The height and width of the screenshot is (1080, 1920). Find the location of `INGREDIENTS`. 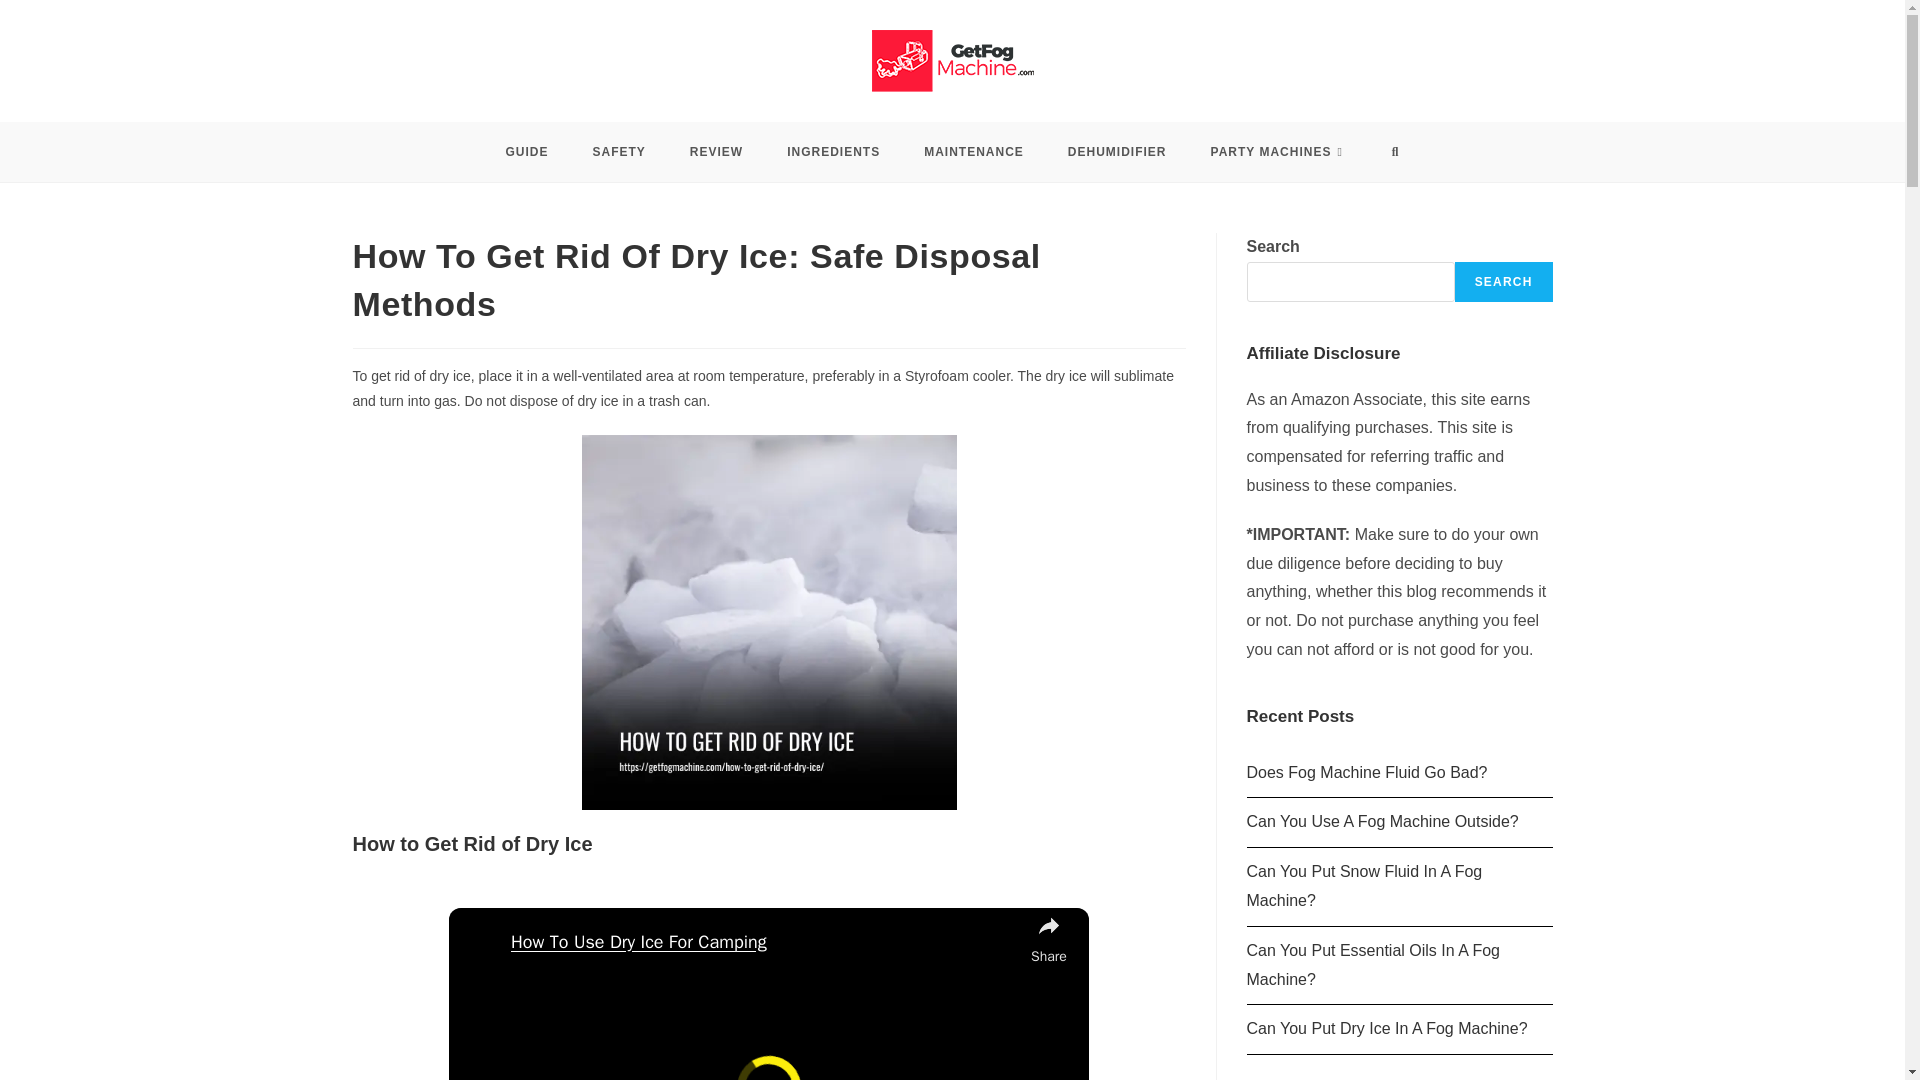

INGREDIENTS is located at coordinates (833, 152).